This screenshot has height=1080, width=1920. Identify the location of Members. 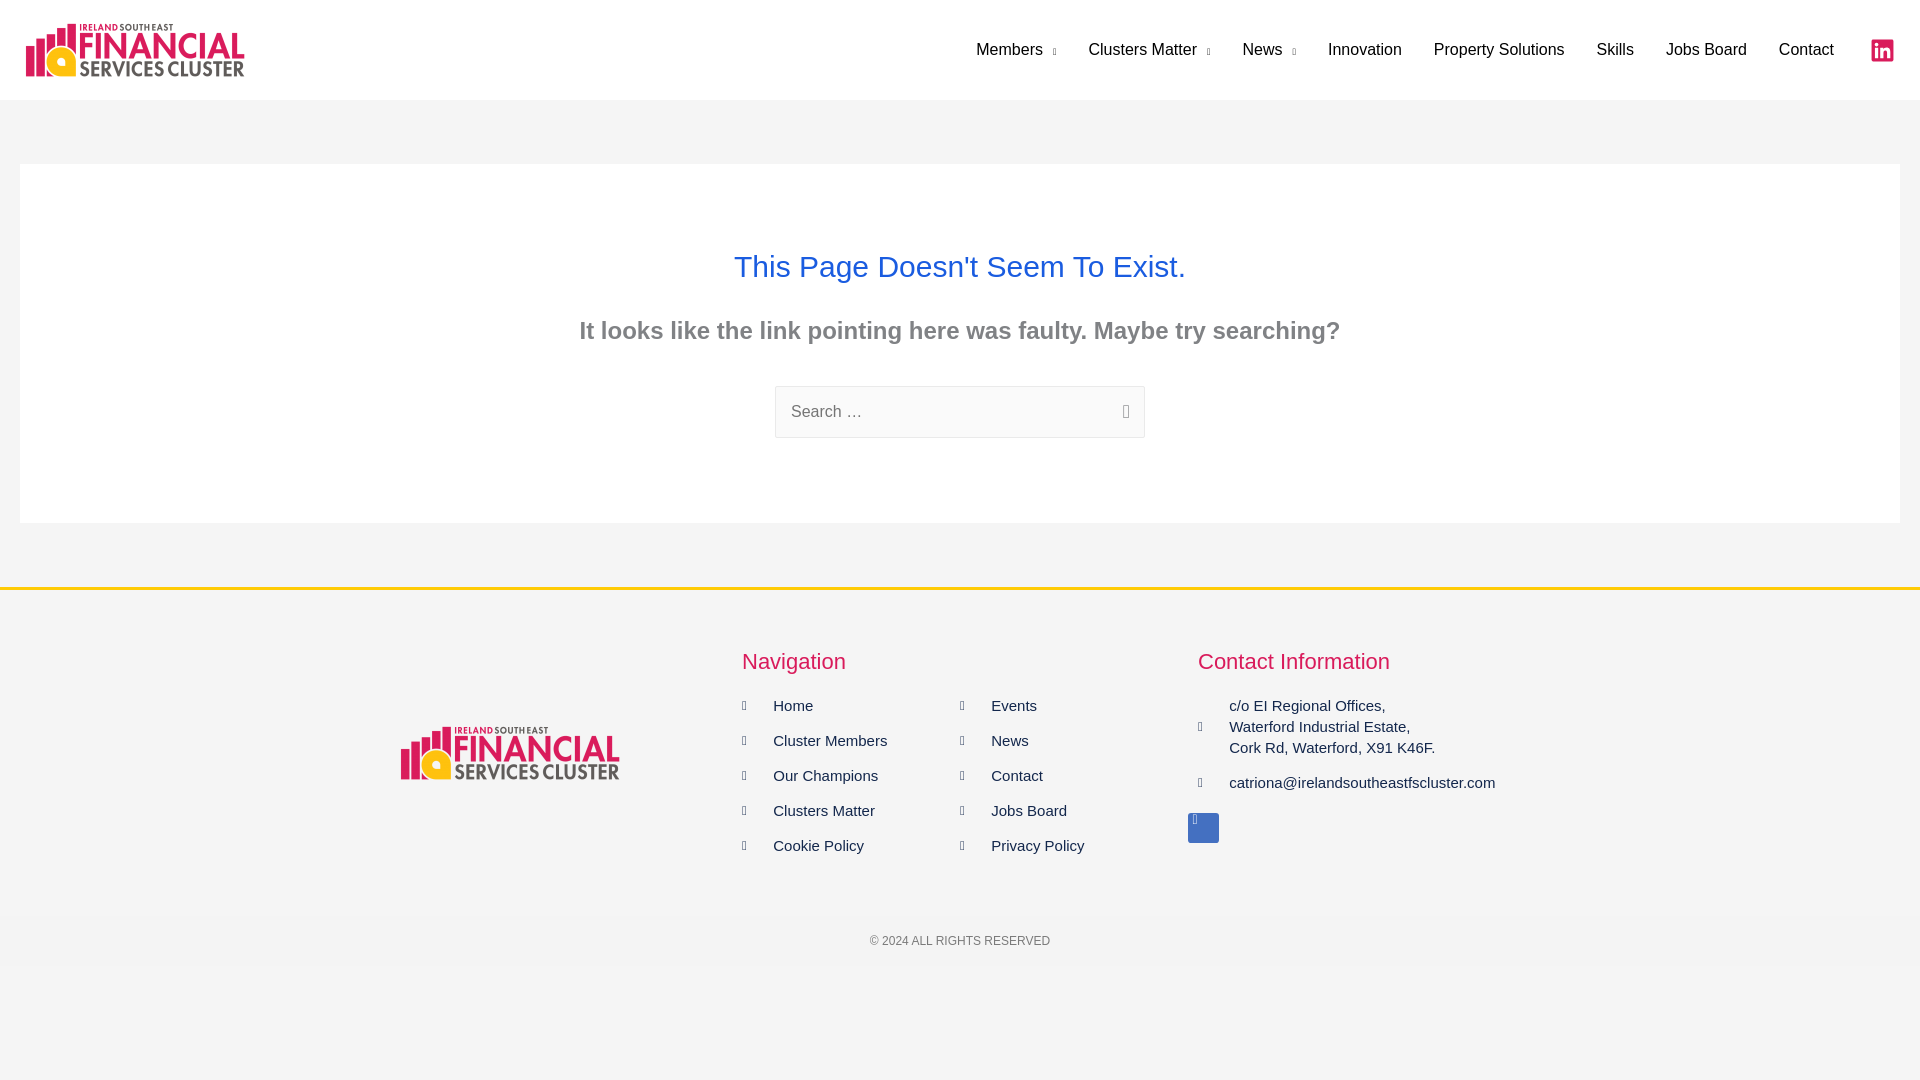
(1016, 49).